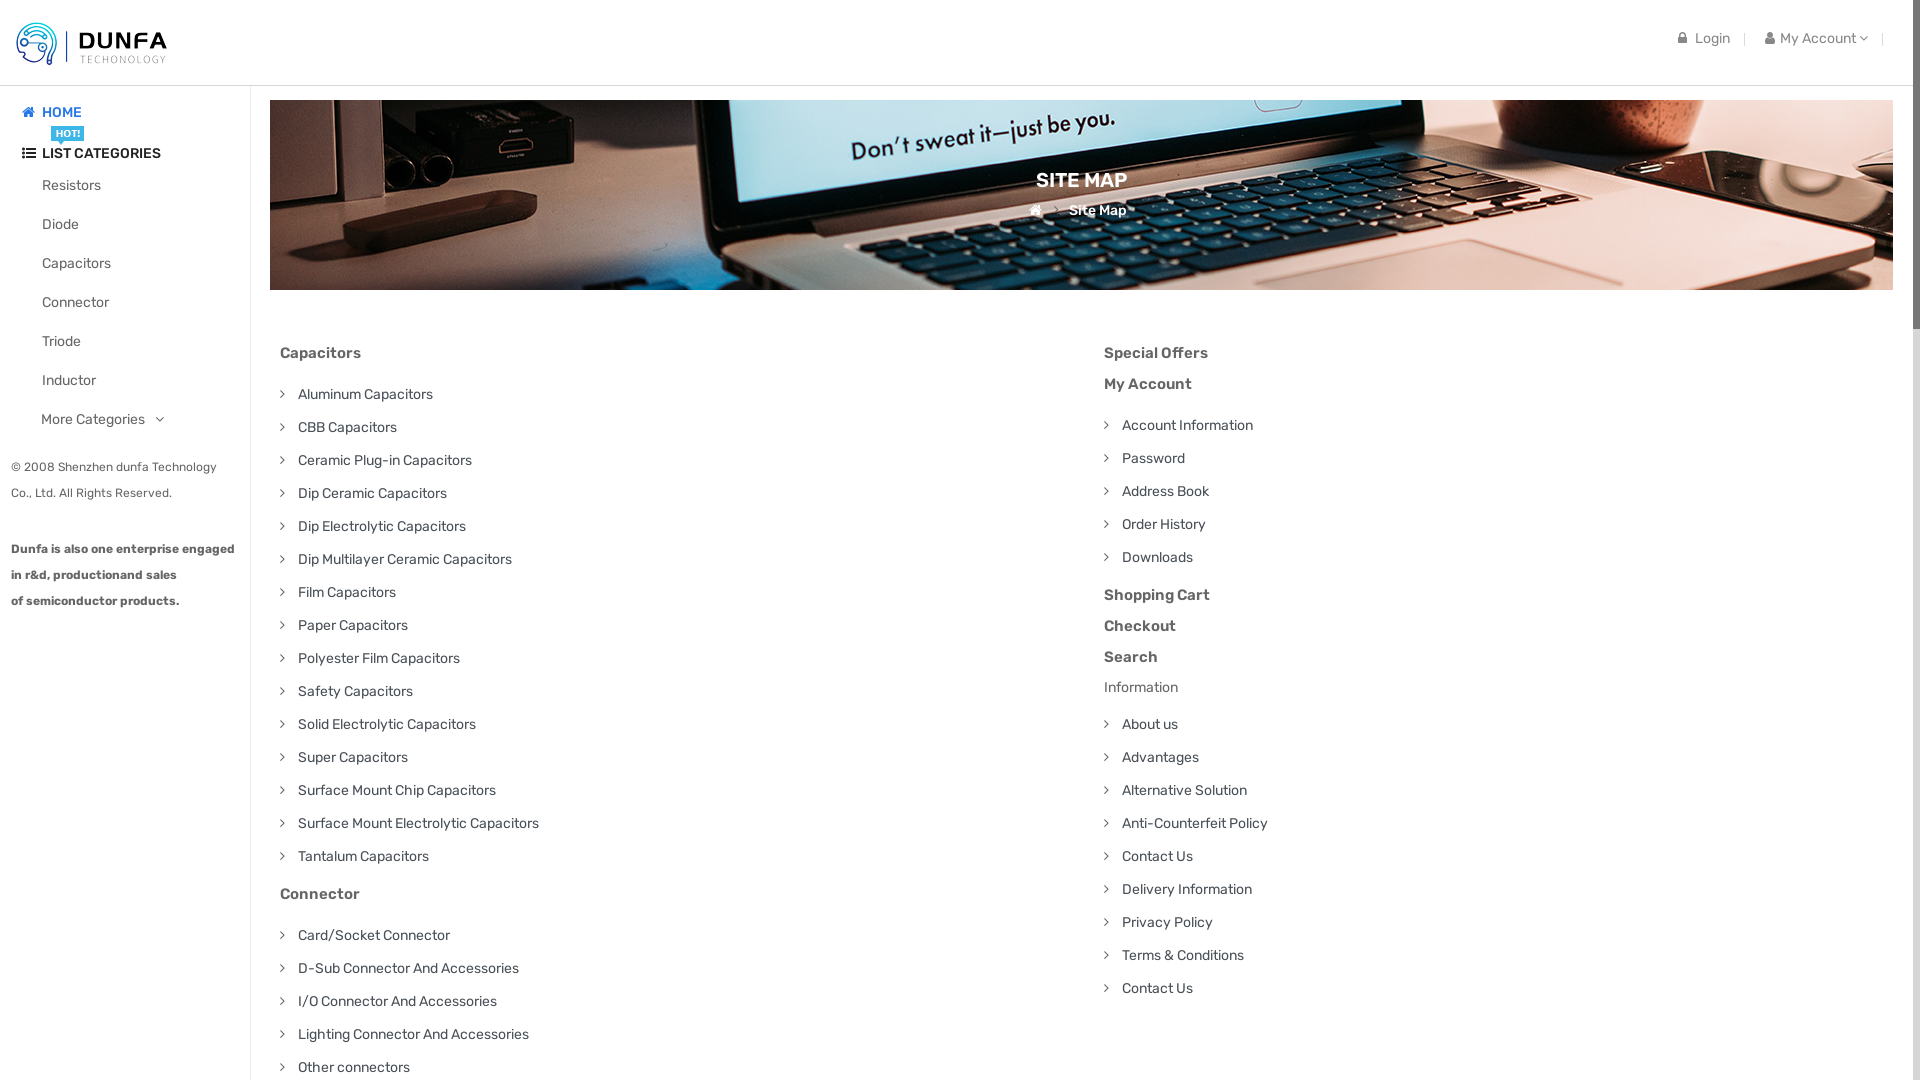 The image size is (1920, 1080). What do you see at coordinates (348, 428) in the screenshot?
I see `CBB Capacitors` at bounding box center [348, 428].